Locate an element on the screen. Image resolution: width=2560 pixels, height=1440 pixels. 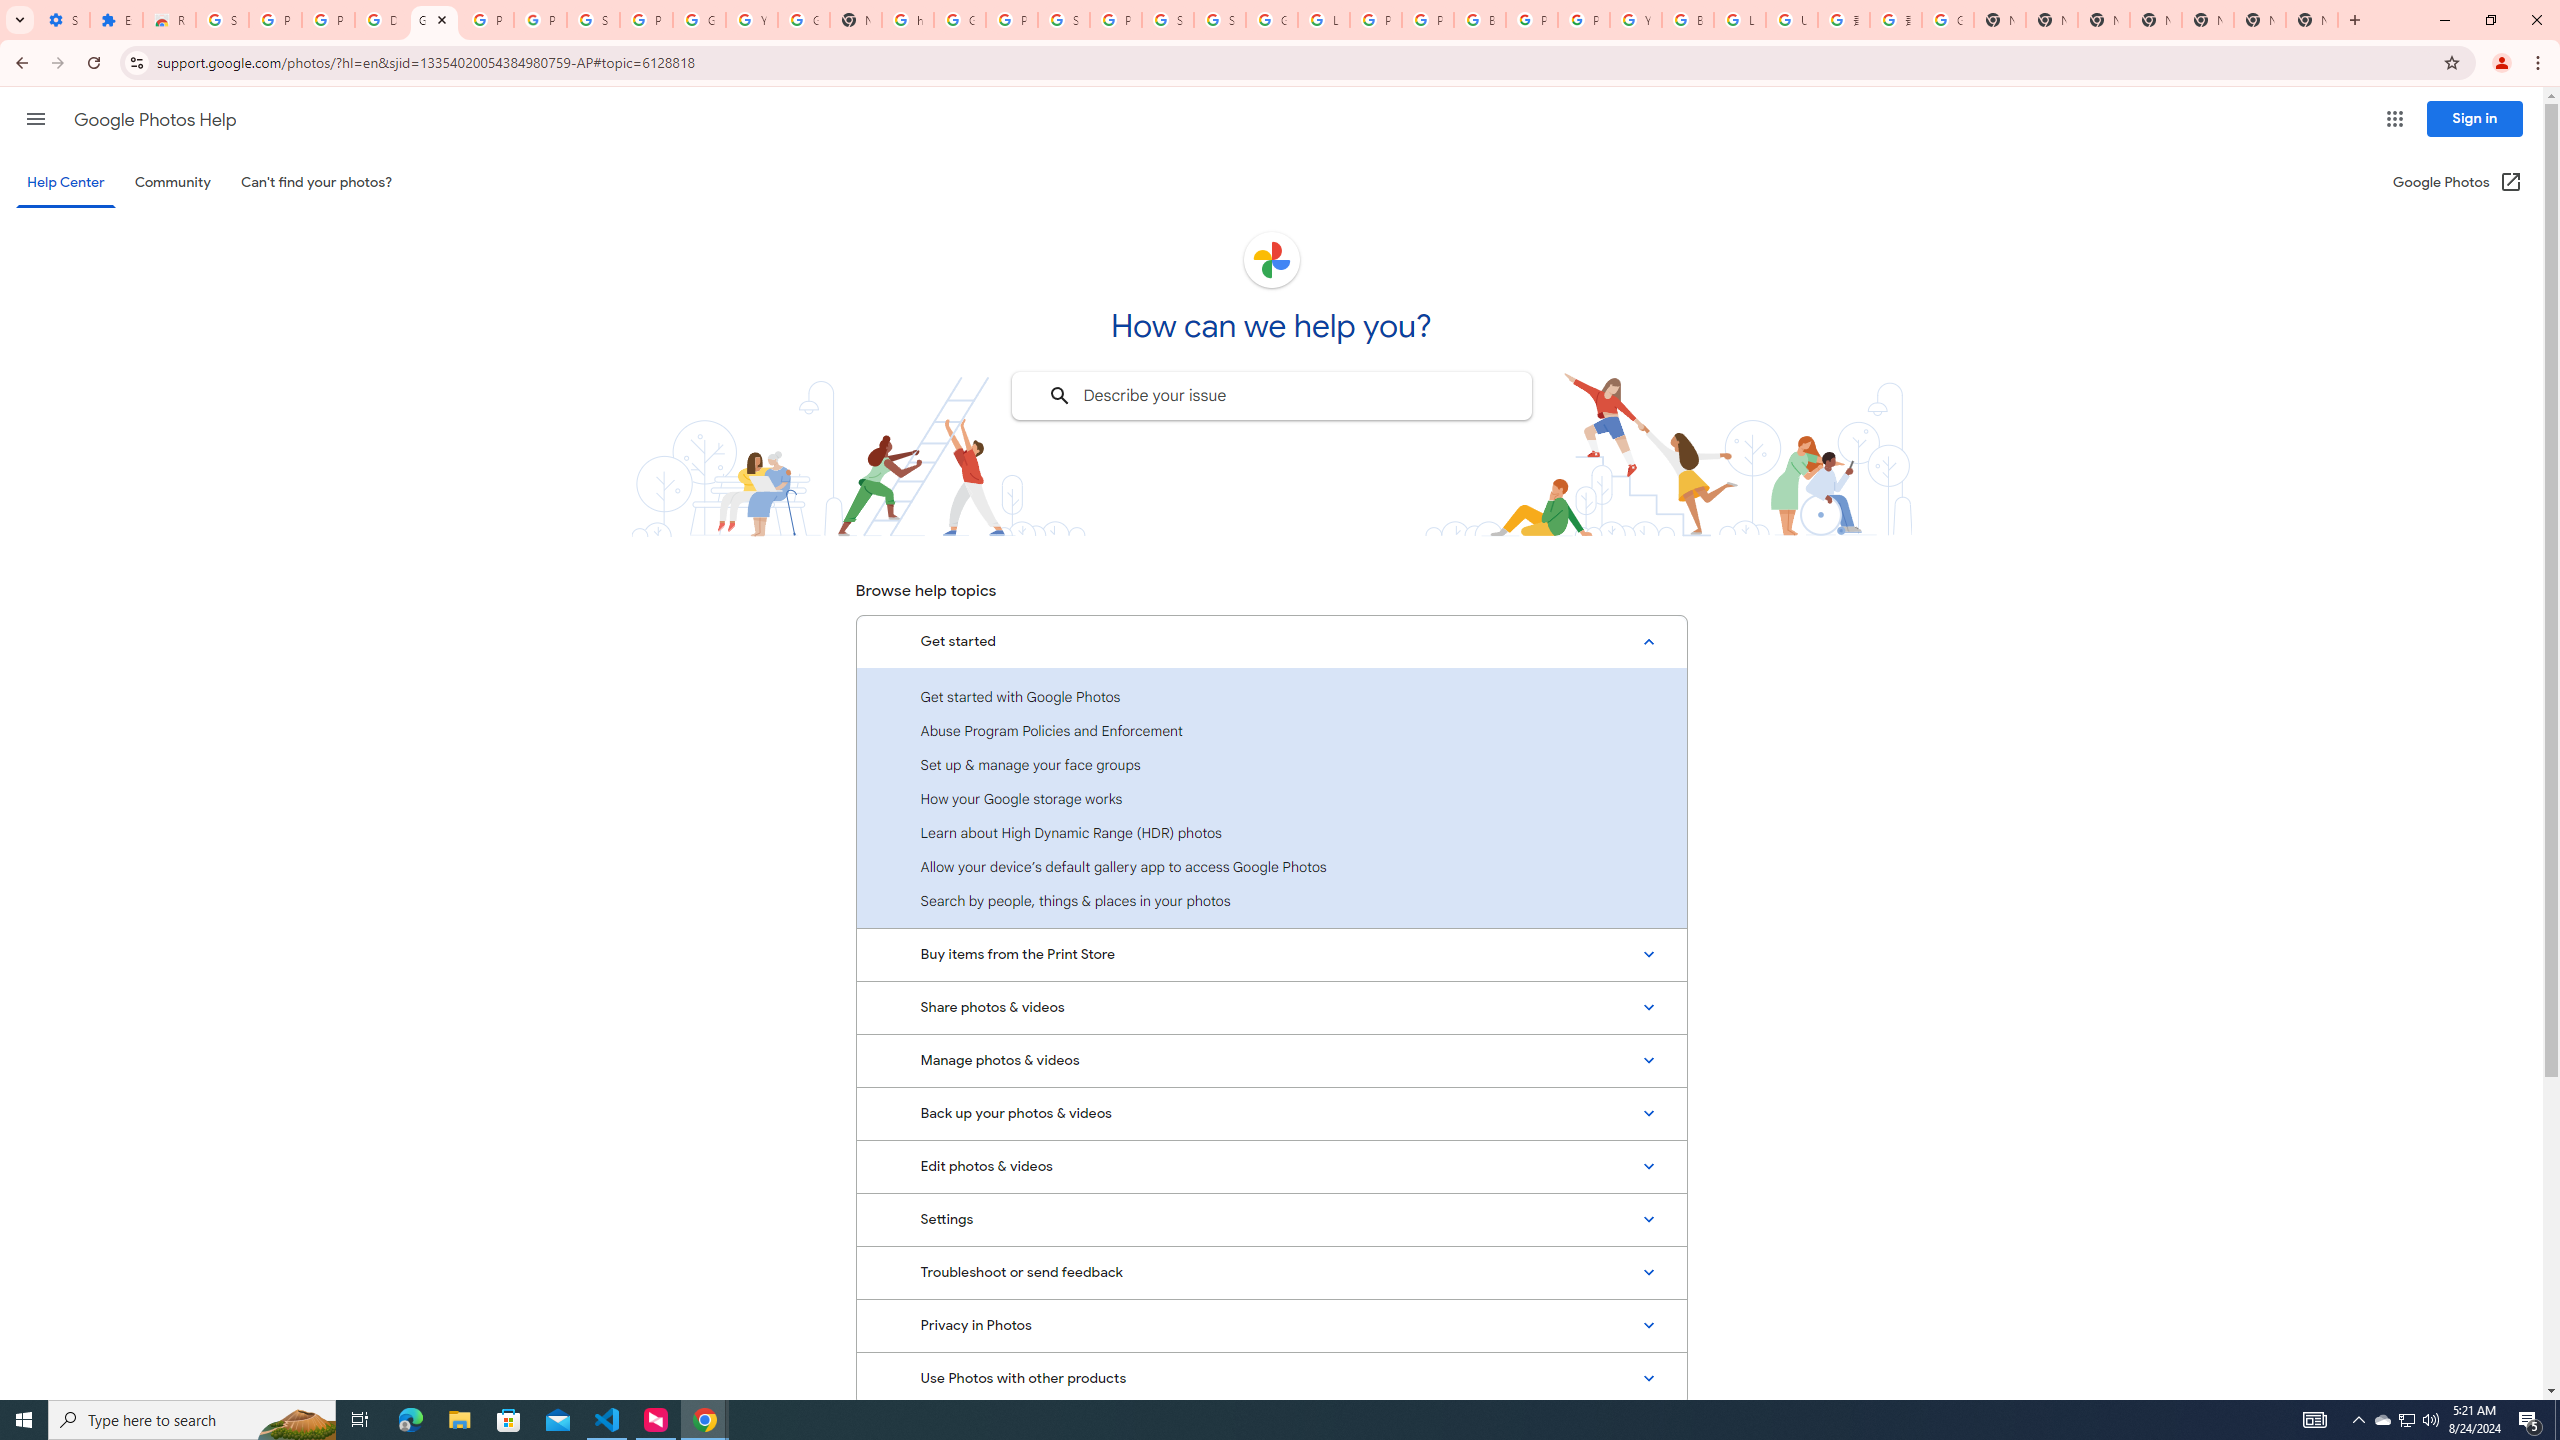
How your Google storage works is located at coordinates (1271, 798).